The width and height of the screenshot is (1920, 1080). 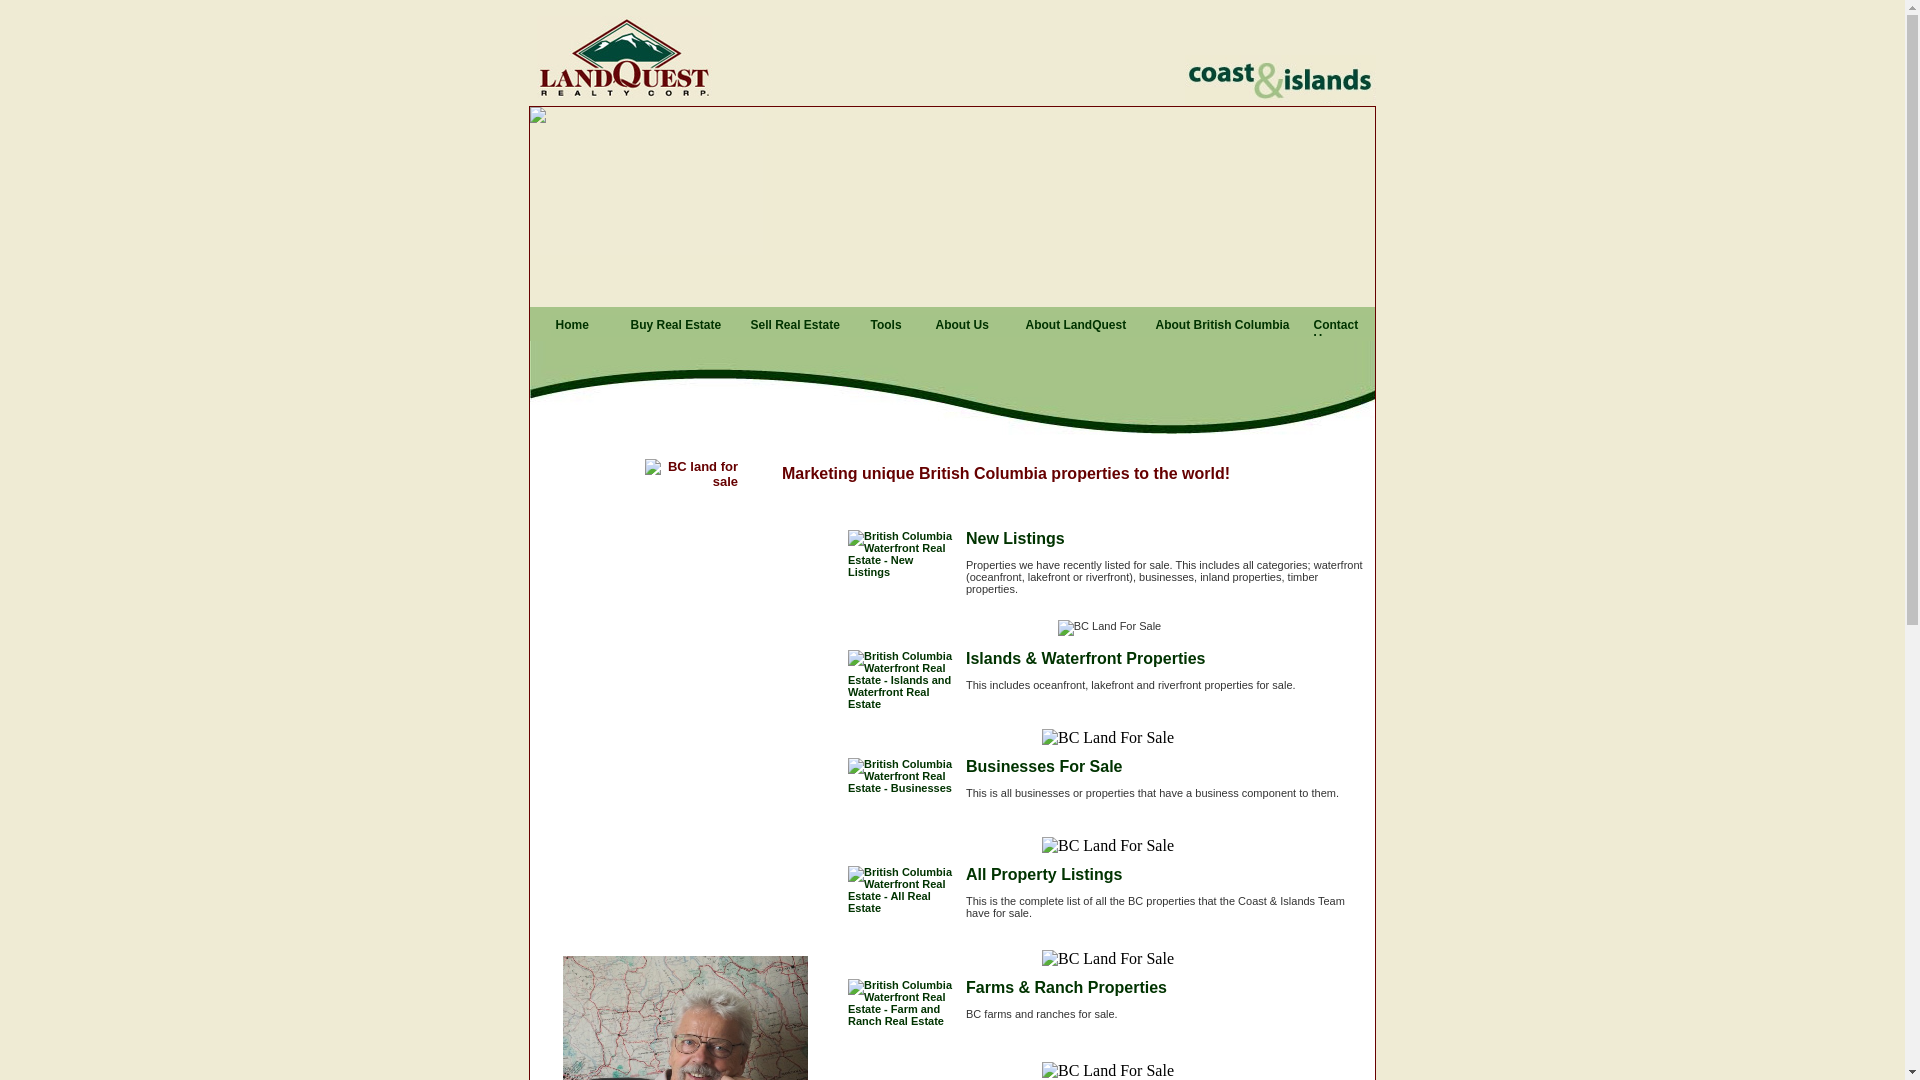 What do you see at coordinates (1086, 658) in the screenshot?
I see `Islands & Waterfront Properties` at bounding box center [1086, 658].